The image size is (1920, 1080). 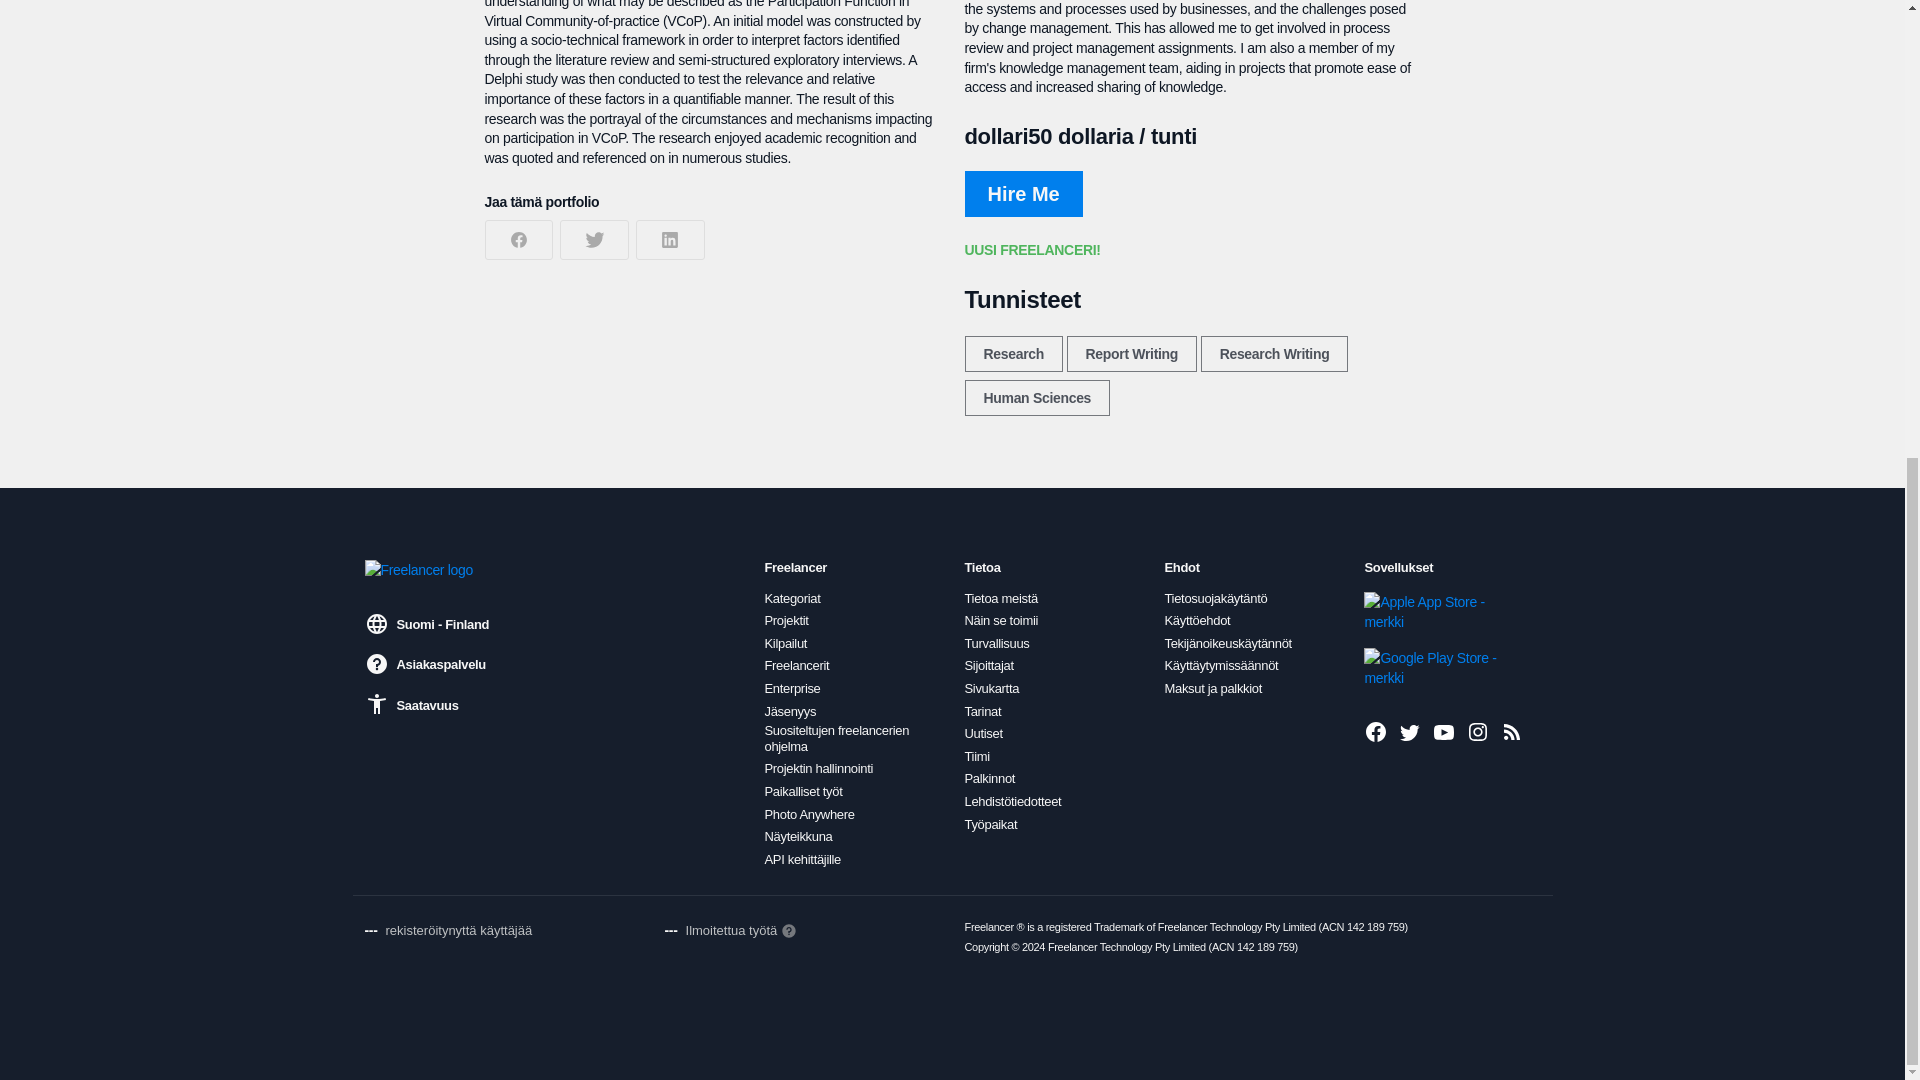 I want to click on Enterprise, so click(x=792, y=688).